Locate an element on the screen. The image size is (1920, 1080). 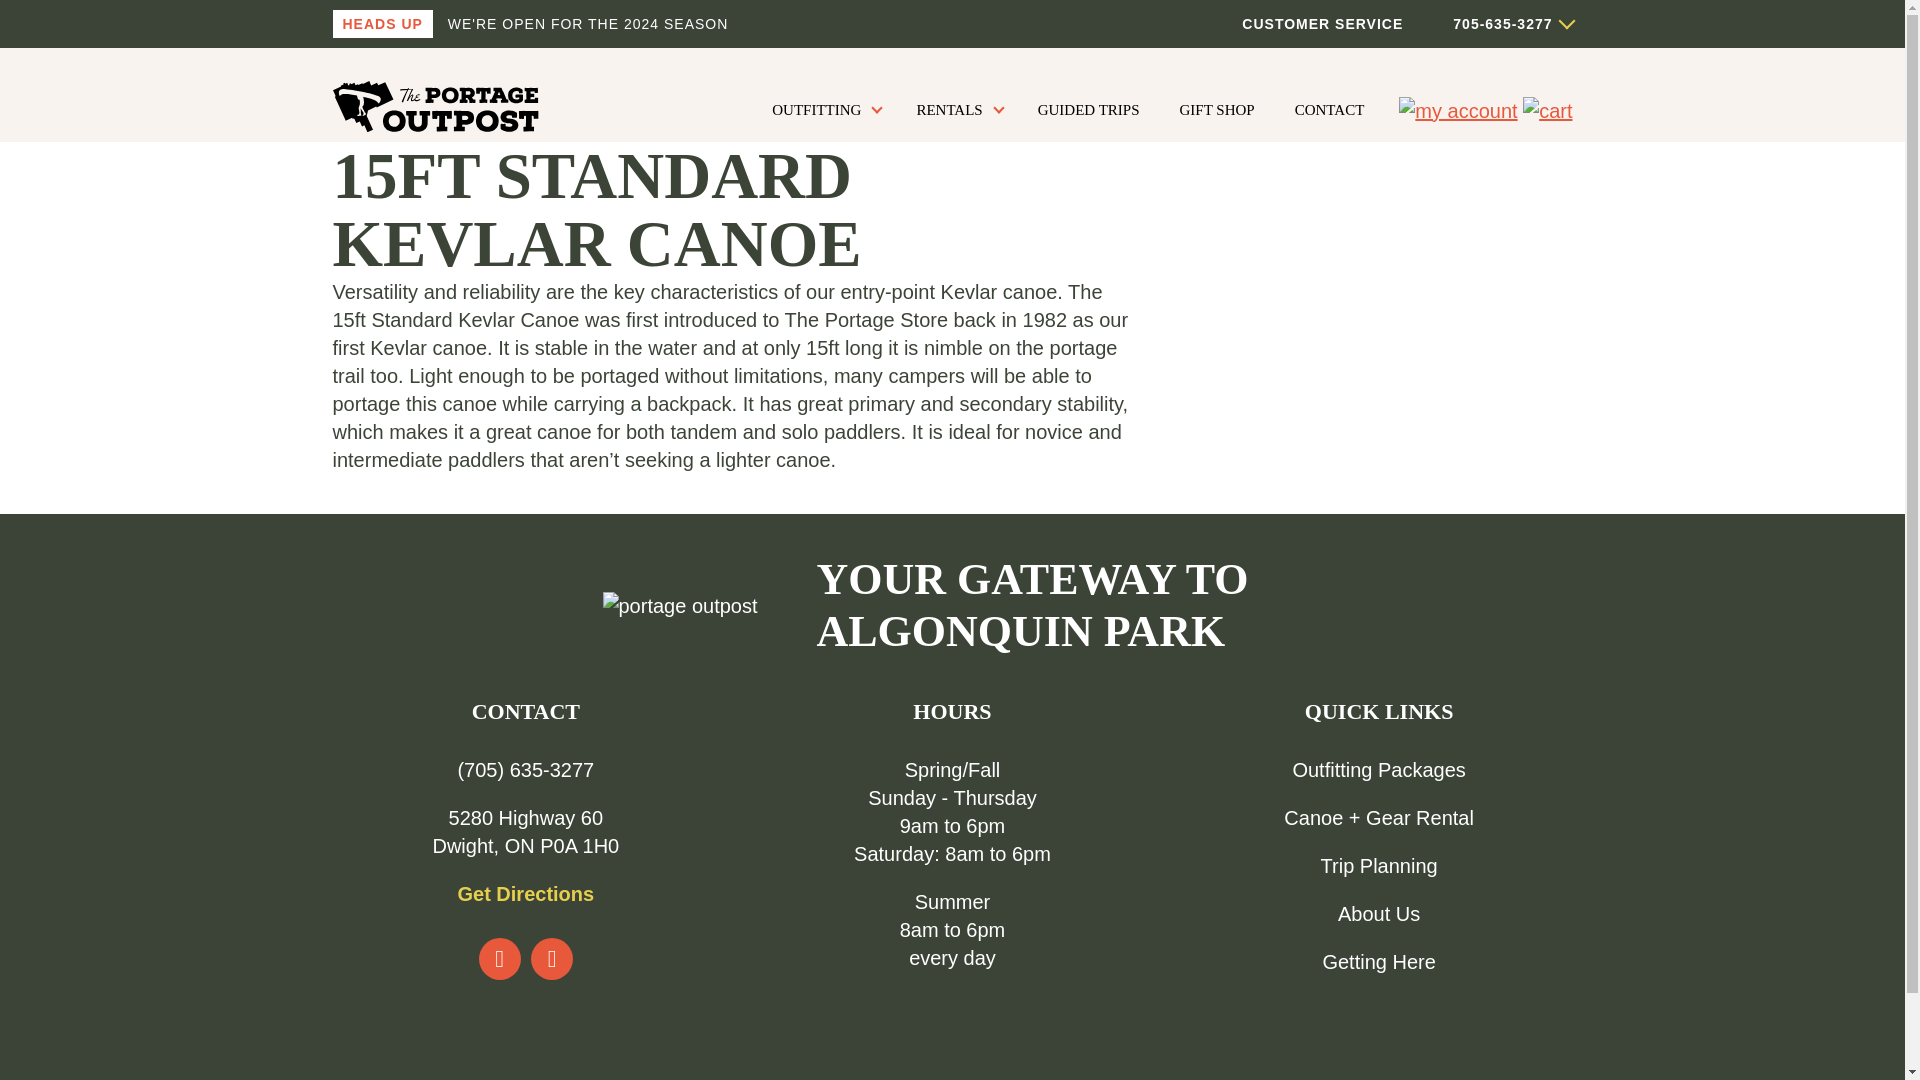
CUSTOMER SERVICE is located at coordinates (1322, 24).